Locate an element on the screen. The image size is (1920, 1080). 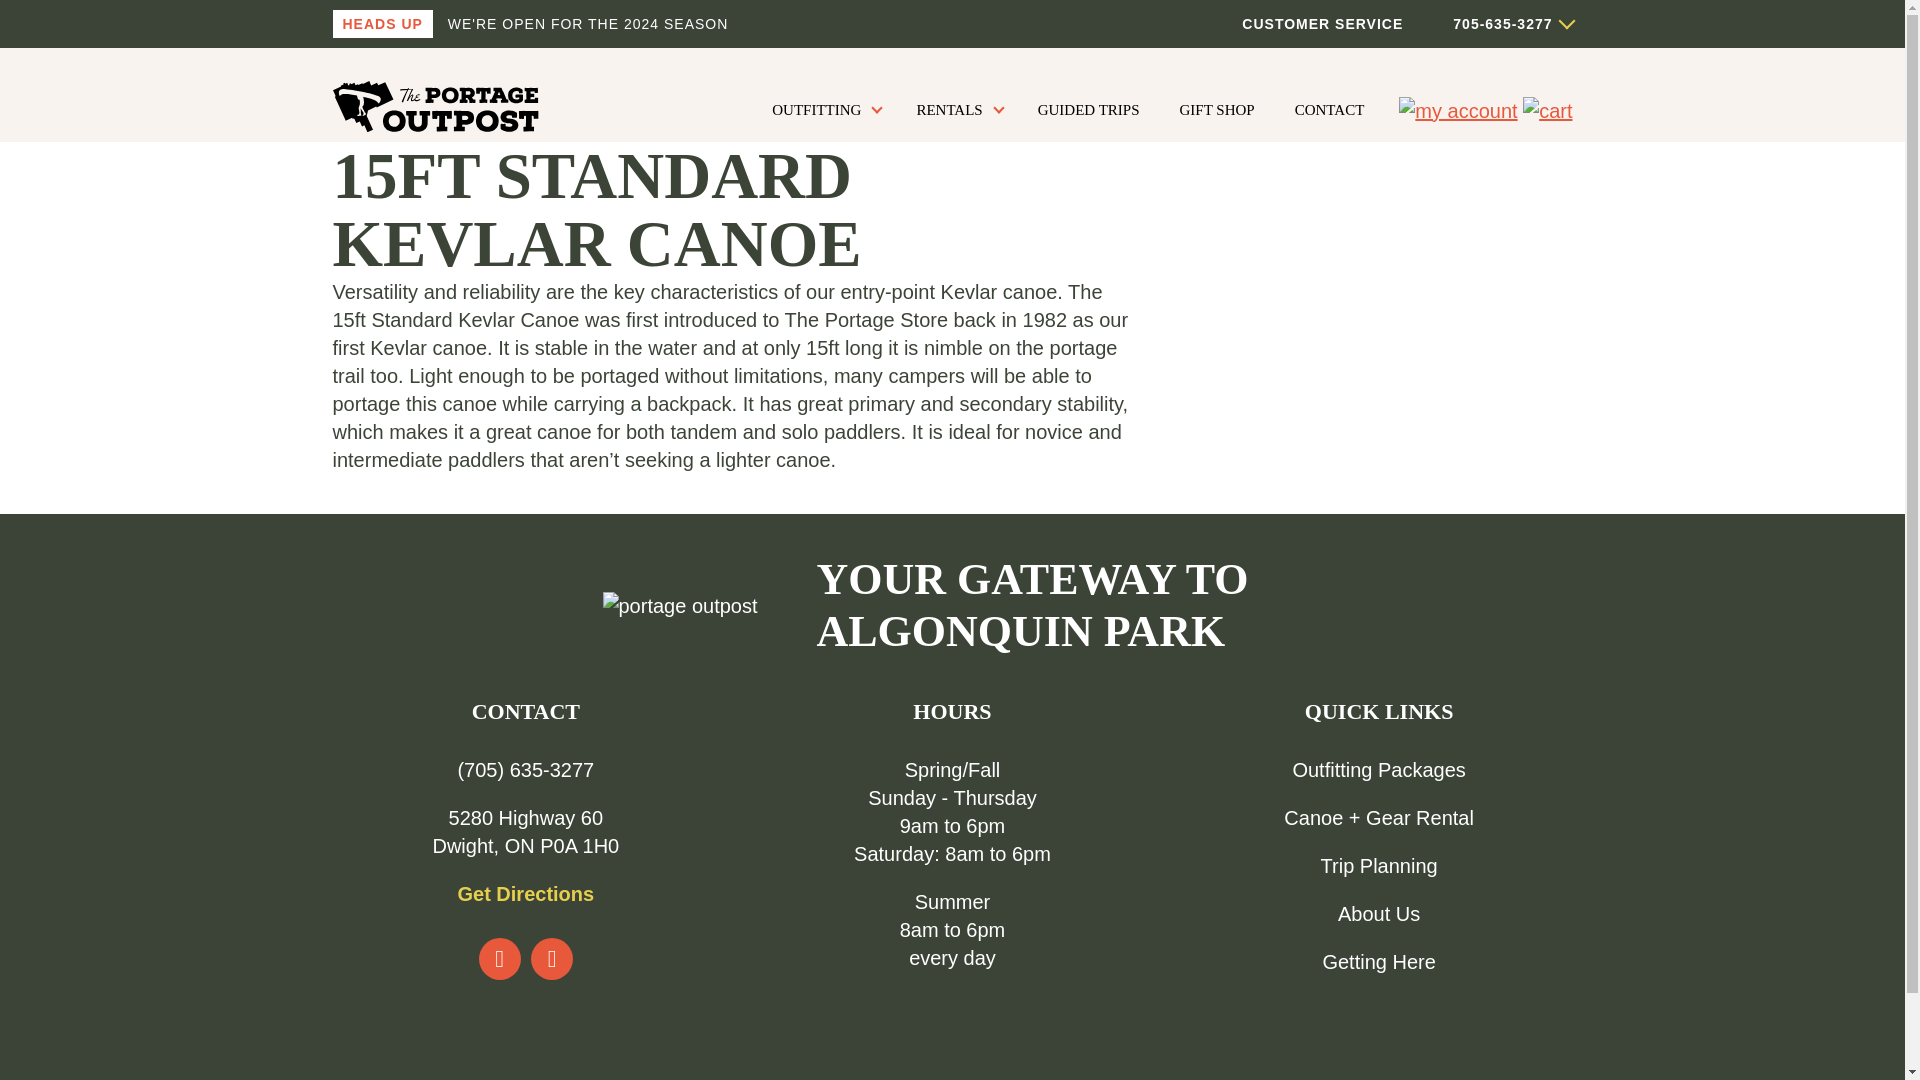
CUSTOMER SERVICE is located at coordinates (1322, 24).